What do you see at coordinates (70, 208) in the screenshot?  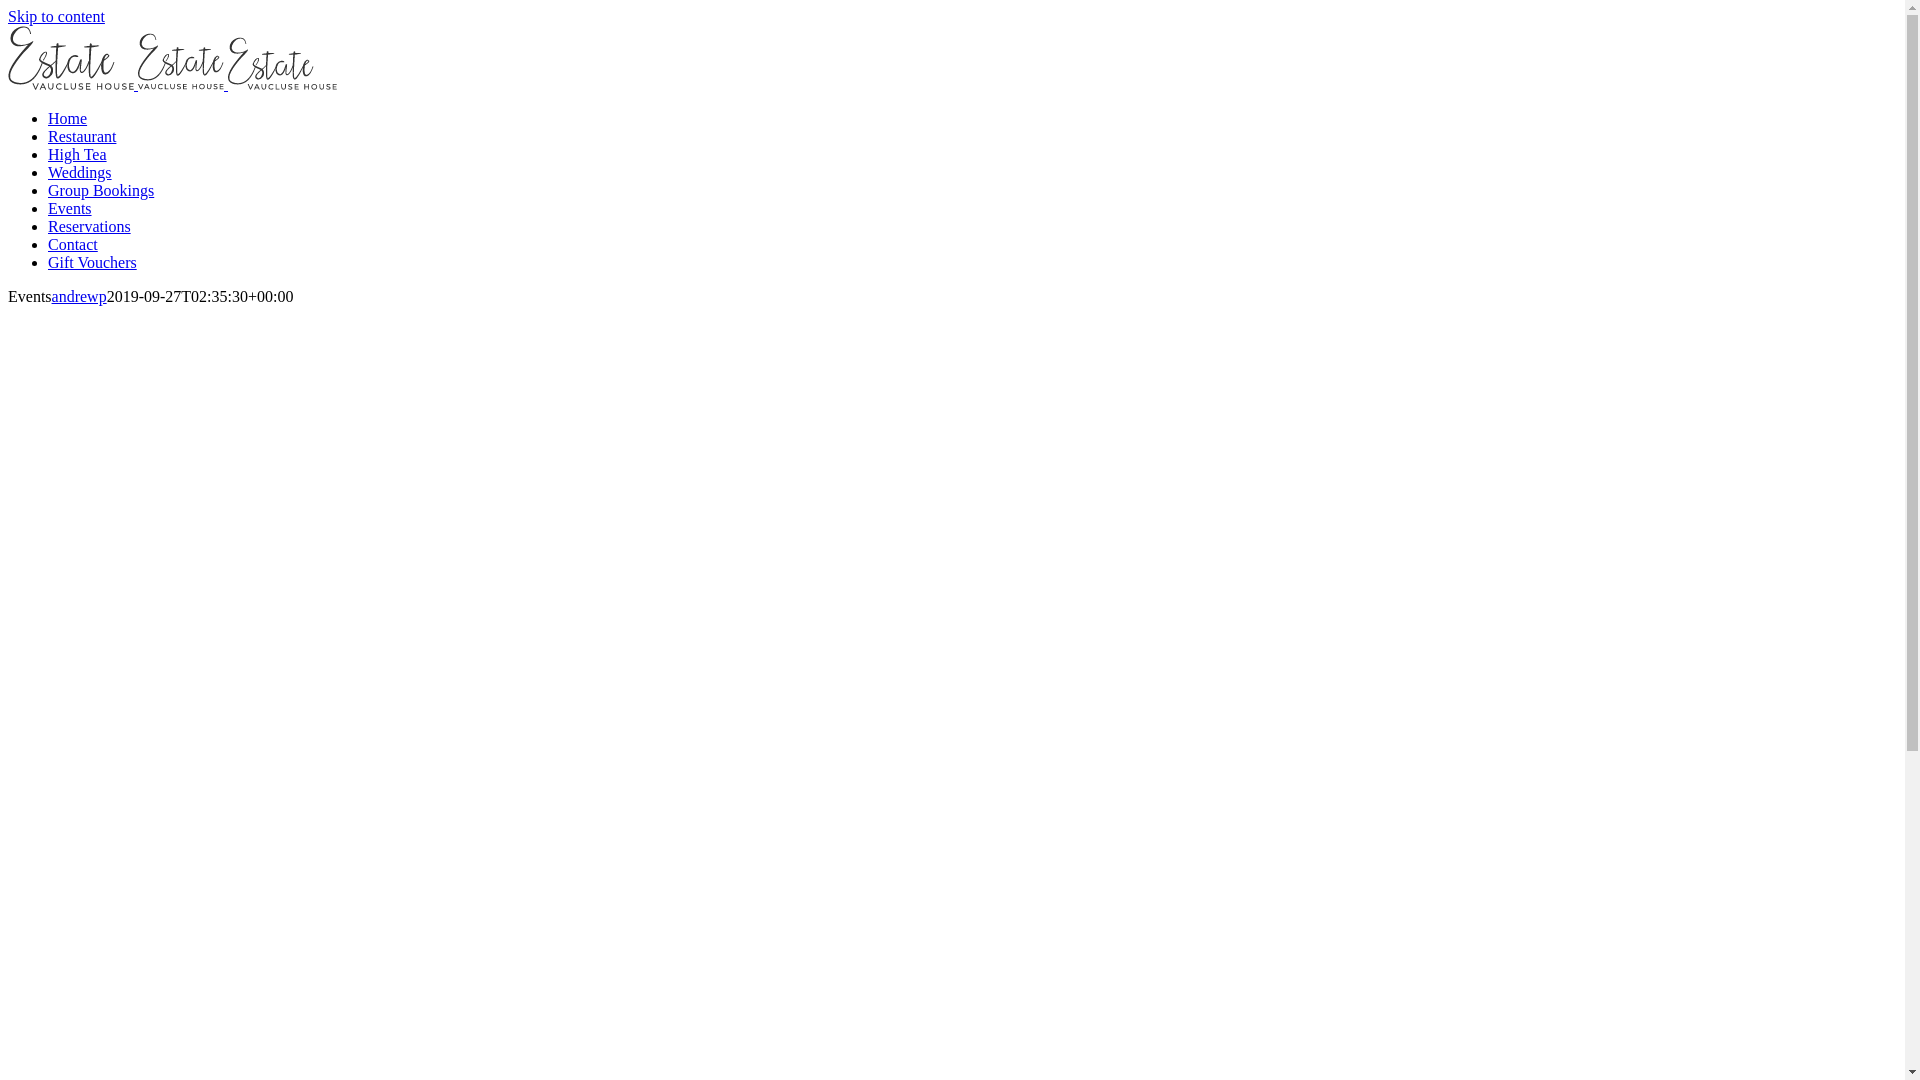 I see `Events` at bounding box center [70, 208].